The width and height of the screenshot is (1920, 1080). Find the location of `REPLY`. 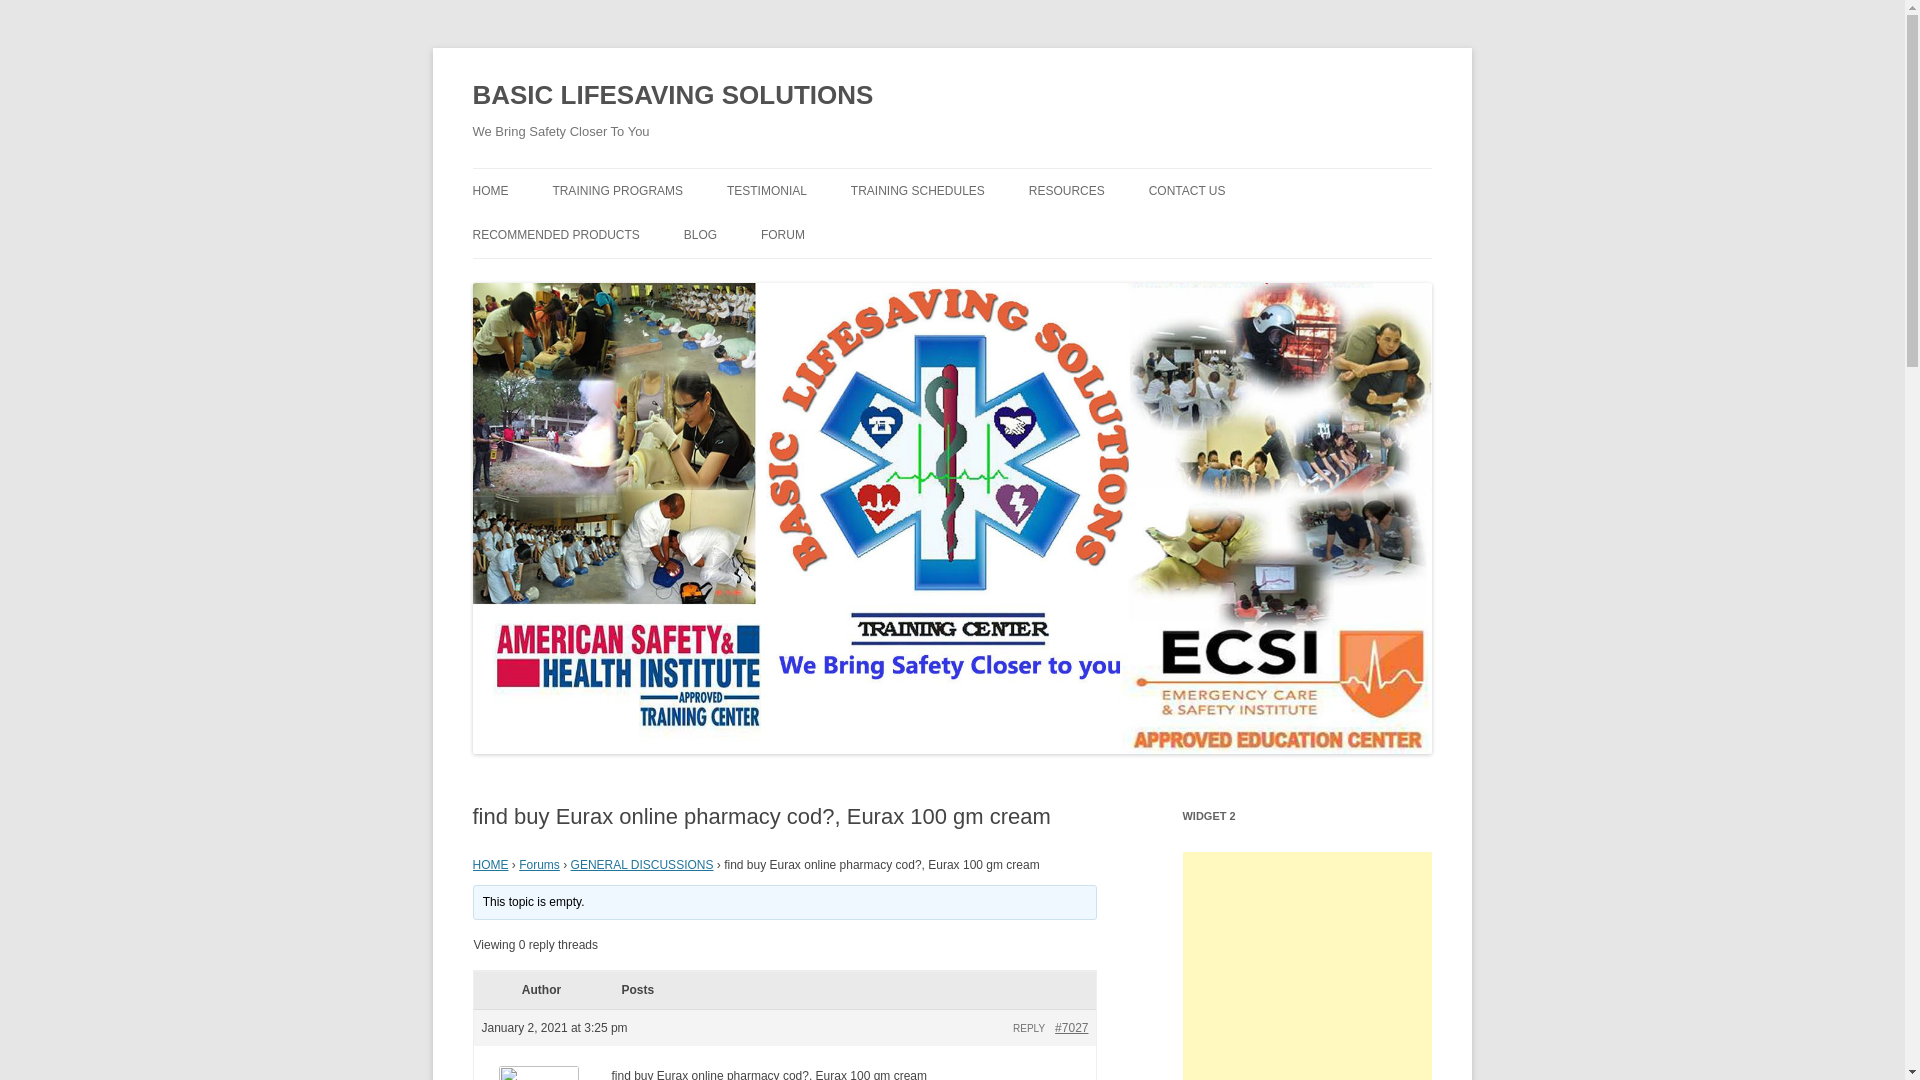

REPLY is located at coordinates (1028, 1028).